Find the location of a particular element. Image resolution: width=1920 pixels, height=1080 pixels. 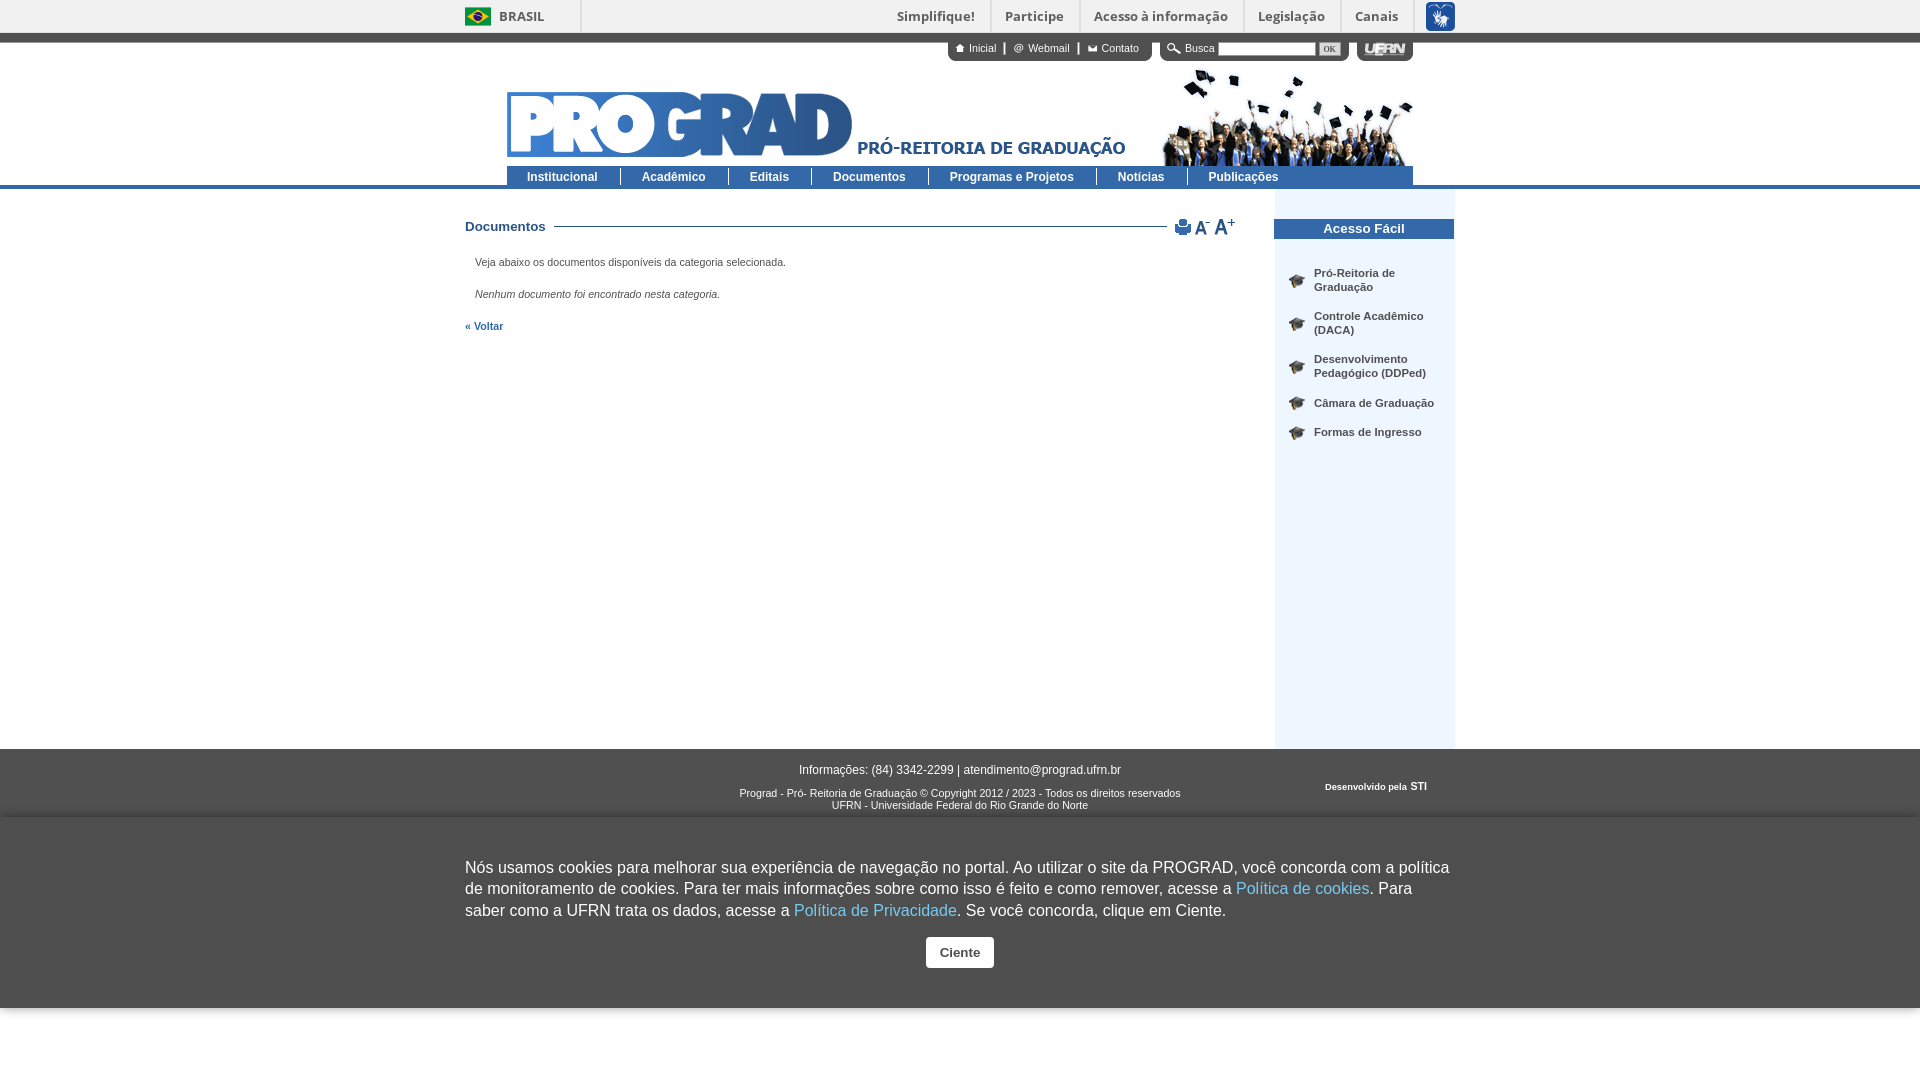

STI is located at coordinates (1418, 786).